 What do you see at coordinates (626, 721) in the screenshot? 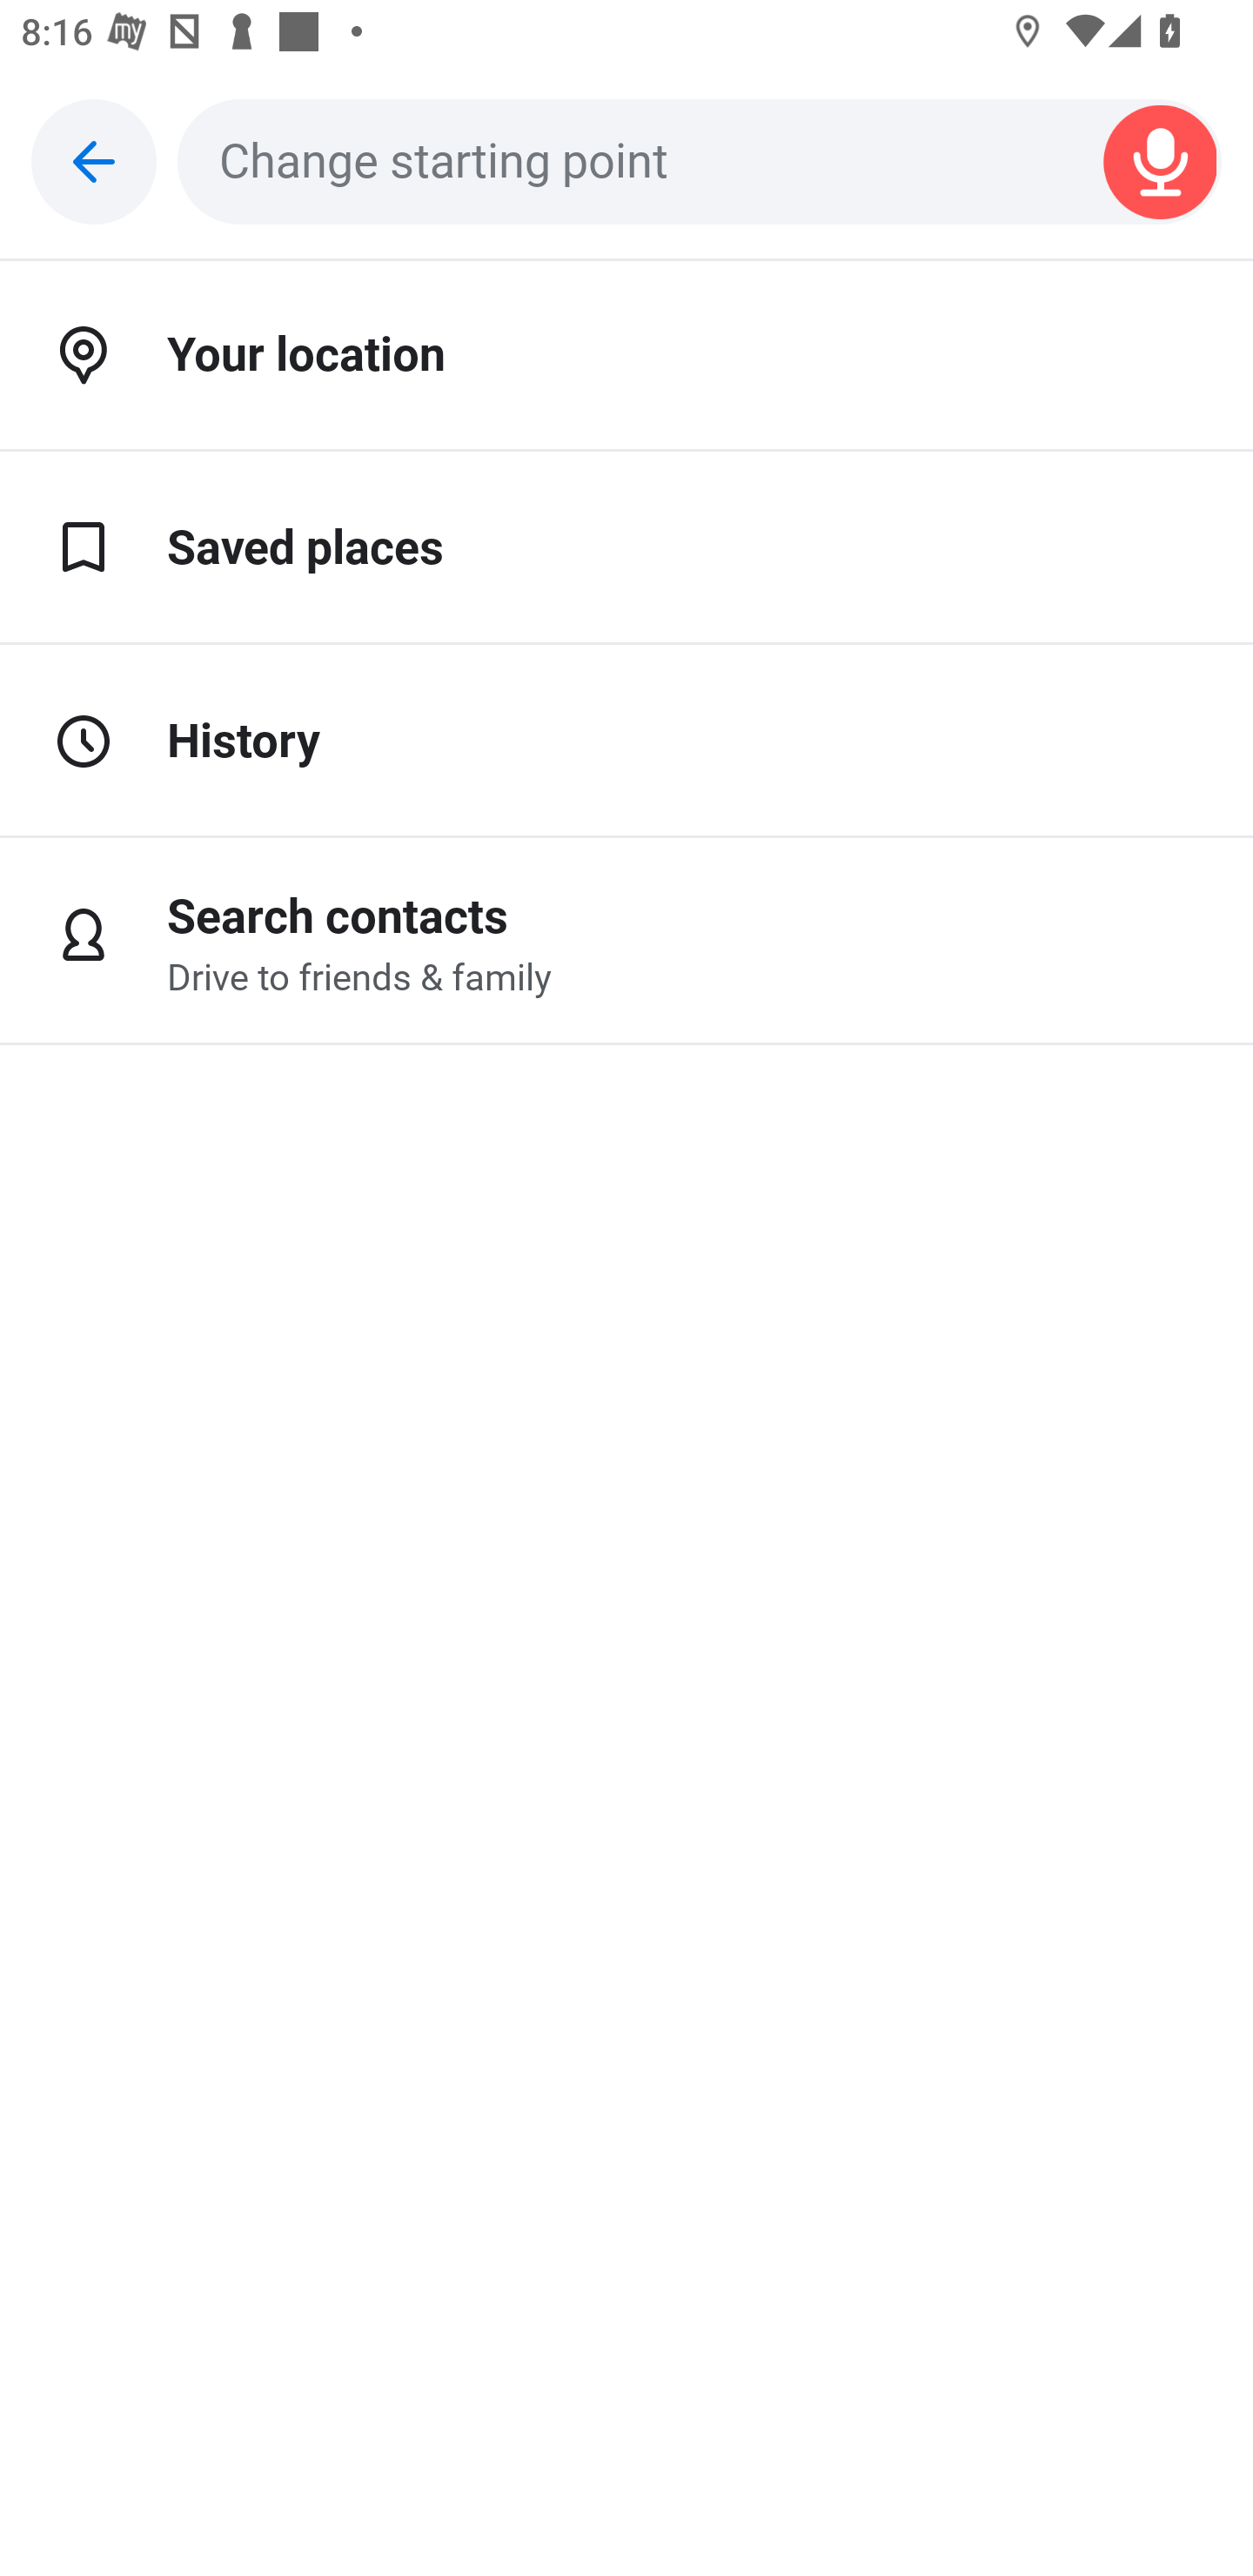
I see `ACTION_CELL_ICON Plan a drive ACTION_CELL_TEXT` at bounding box center [626, 721].